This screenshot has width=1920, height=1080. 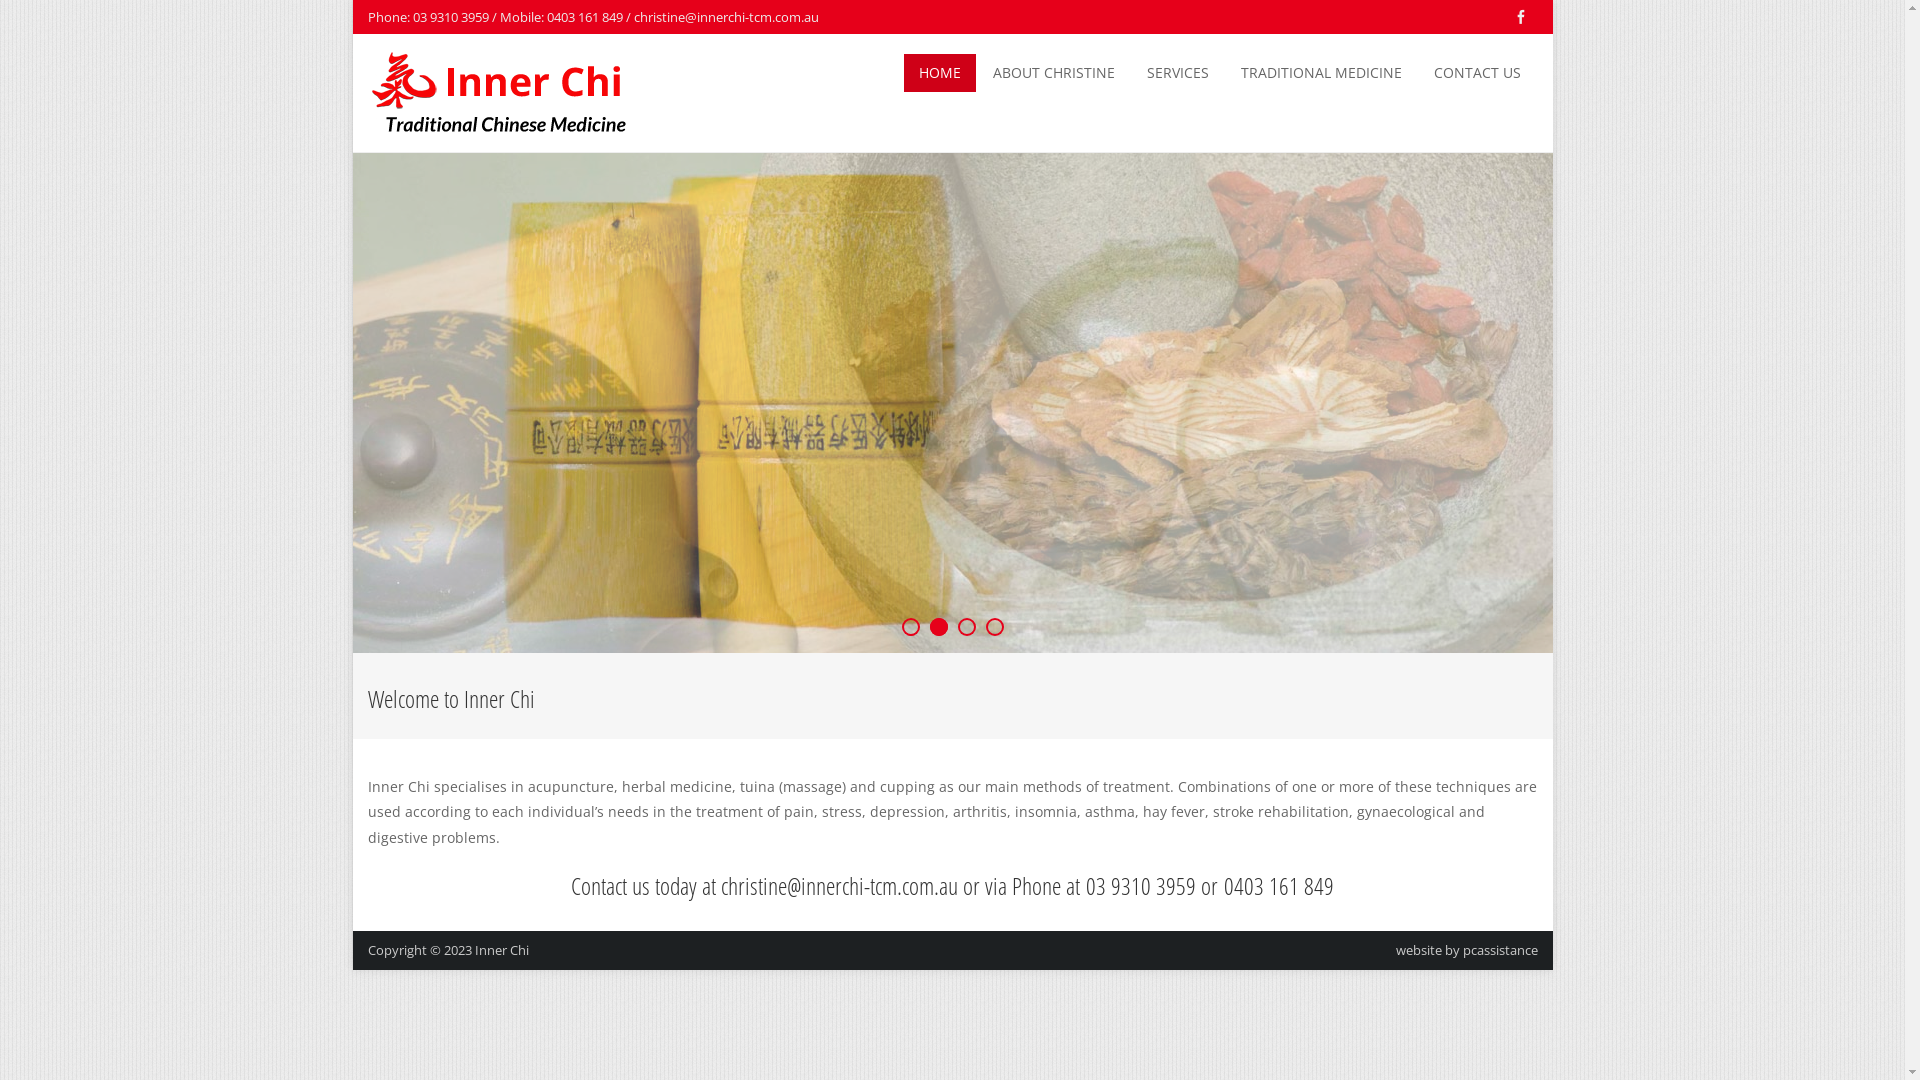 What do you see at coordinates (940, 73) in the screenshot?
I see `HOME` at bounding box center [940, 73].